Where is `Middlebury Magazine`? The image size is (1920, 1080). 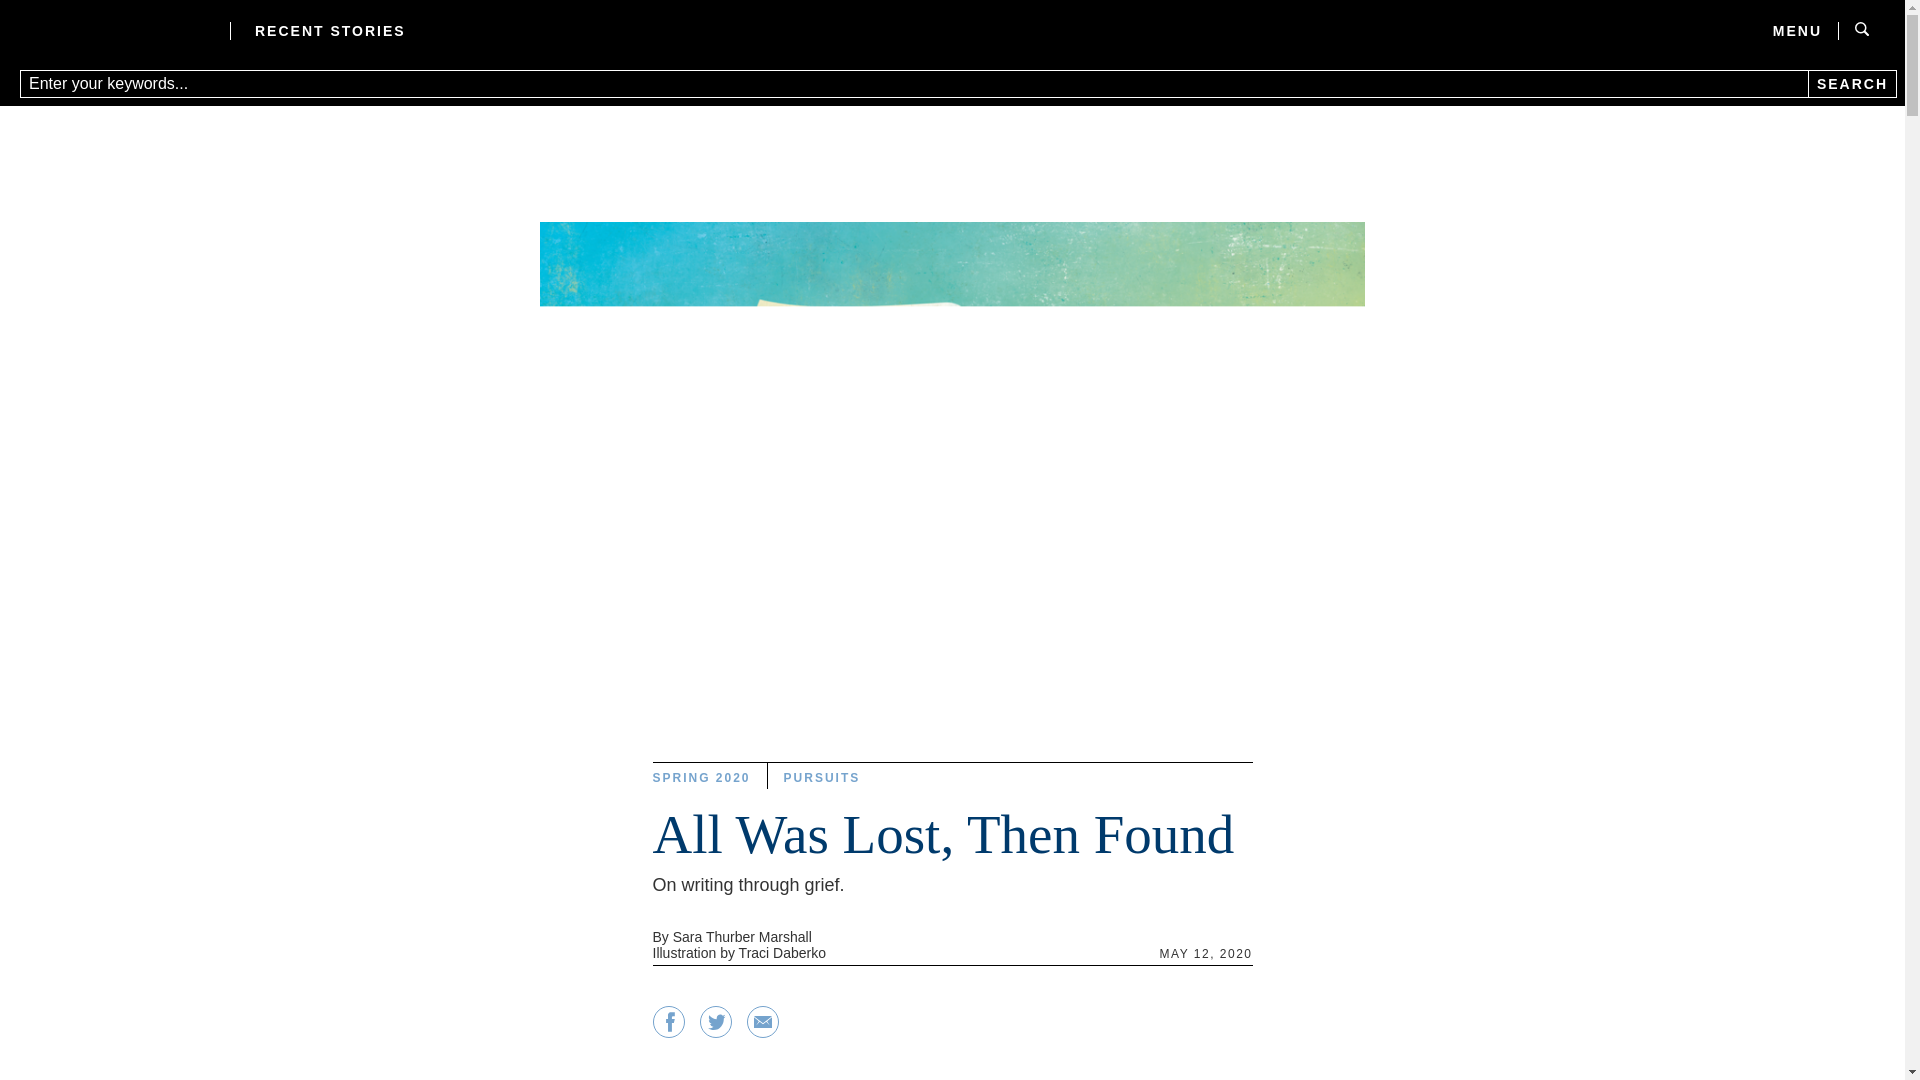
Middlebury Magazine is located at coordinates (112, 30).